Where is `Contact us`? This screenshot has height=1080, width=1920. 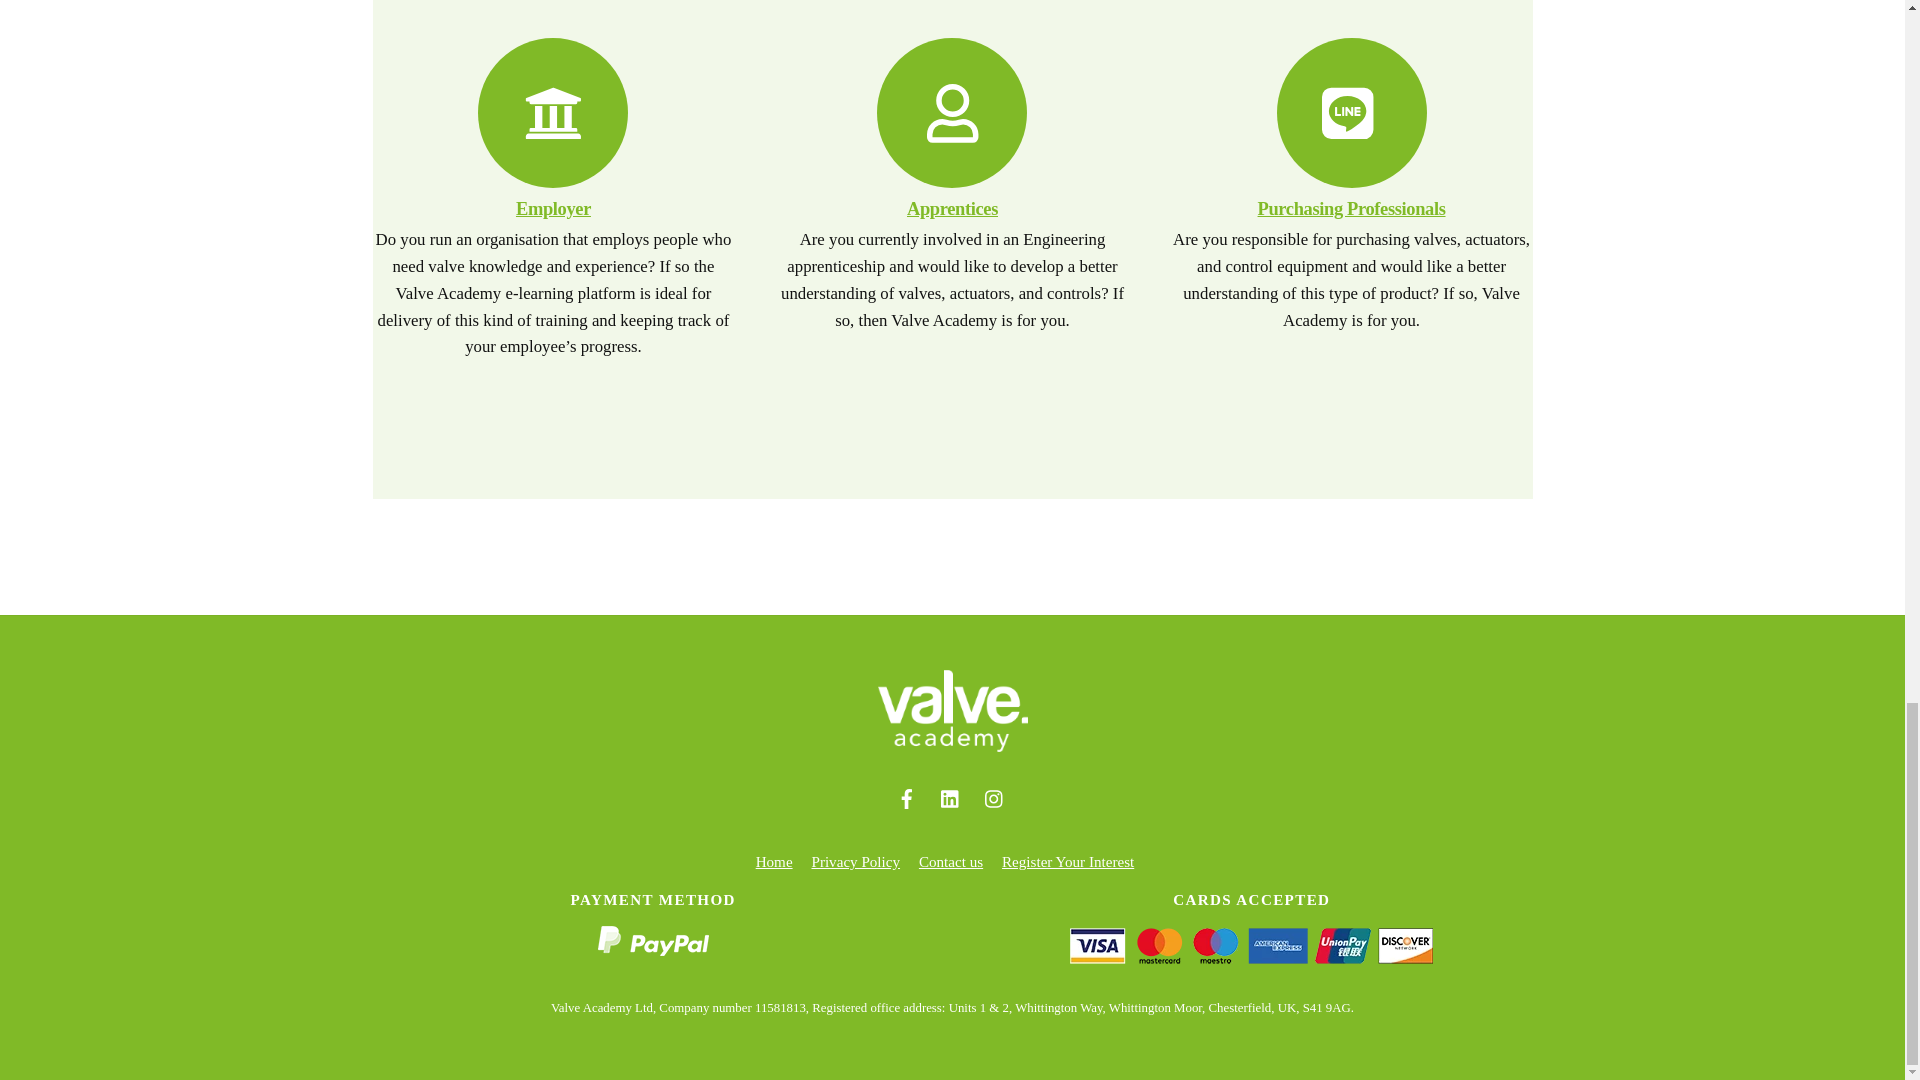
Contact us is located at coordinates (951, 862).